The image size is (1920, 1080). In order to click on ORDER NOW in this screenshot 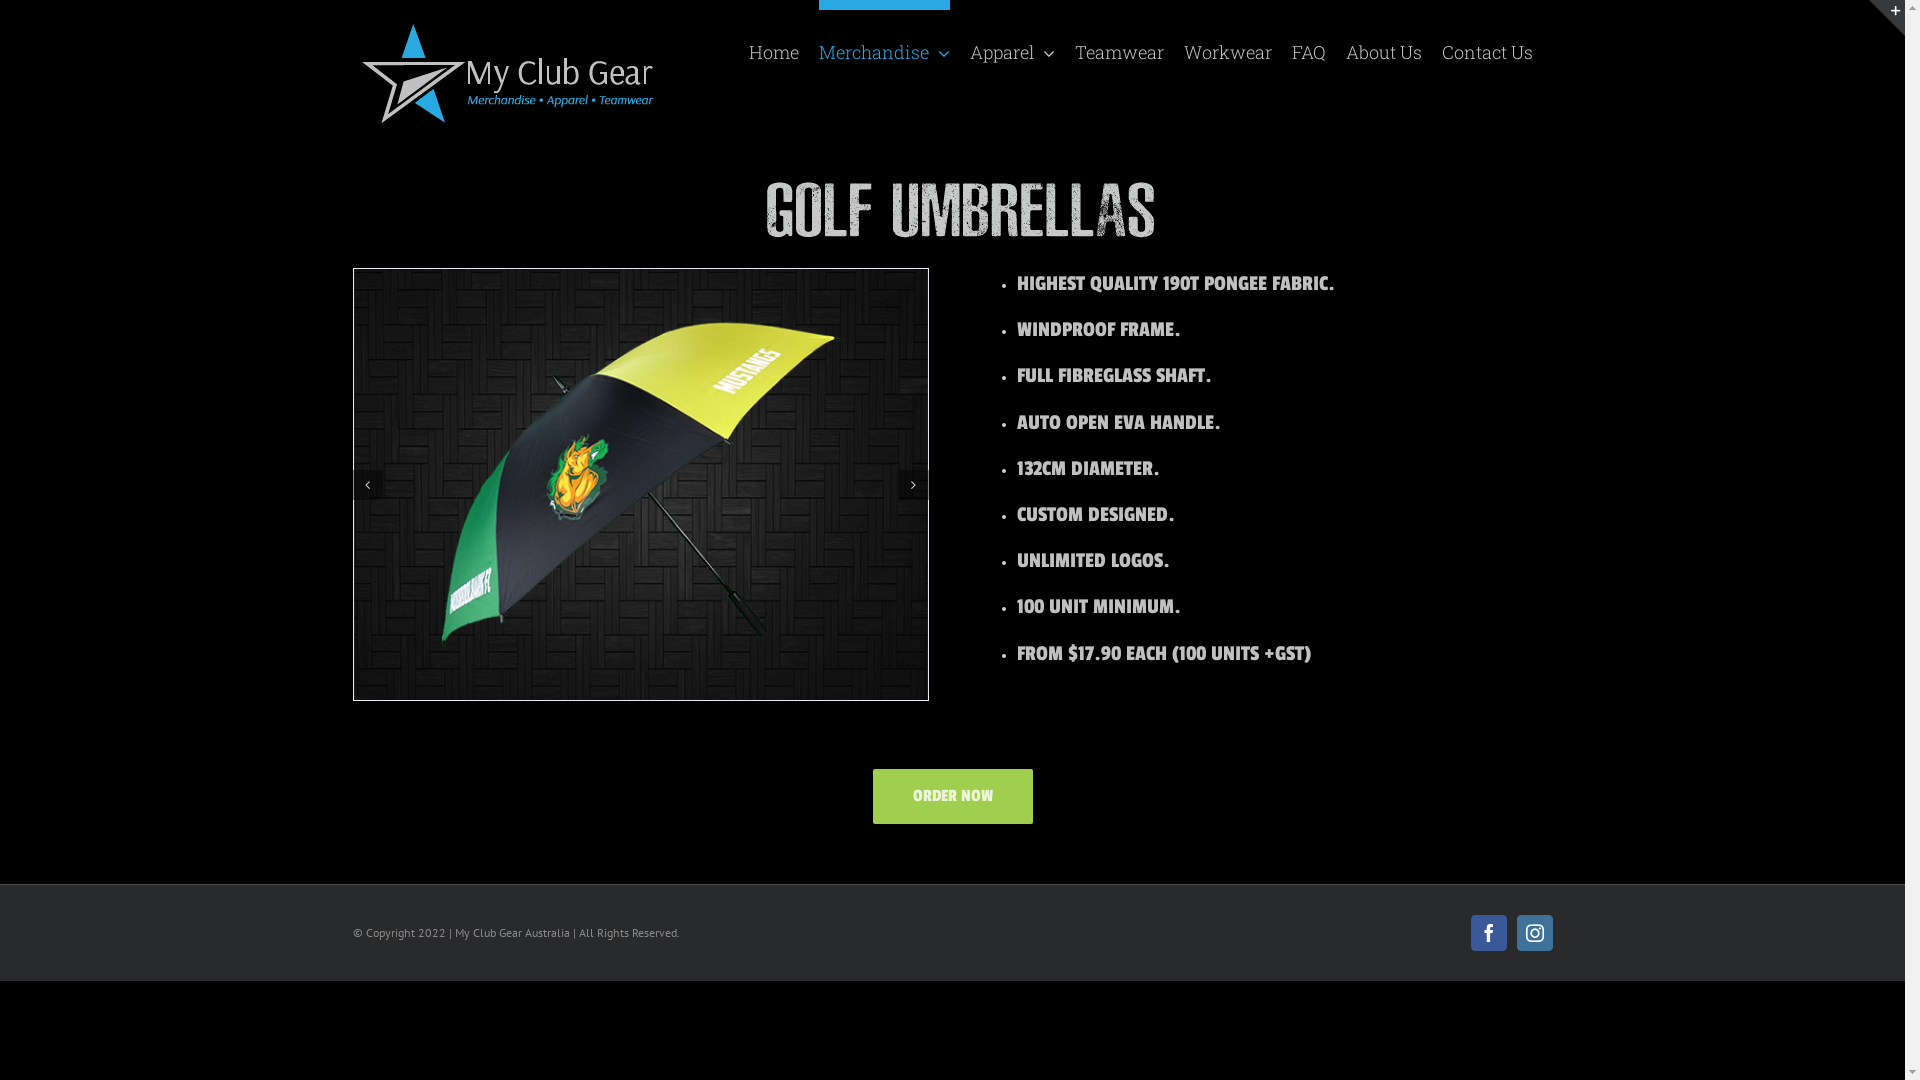, I will do `click(952, 796)`.